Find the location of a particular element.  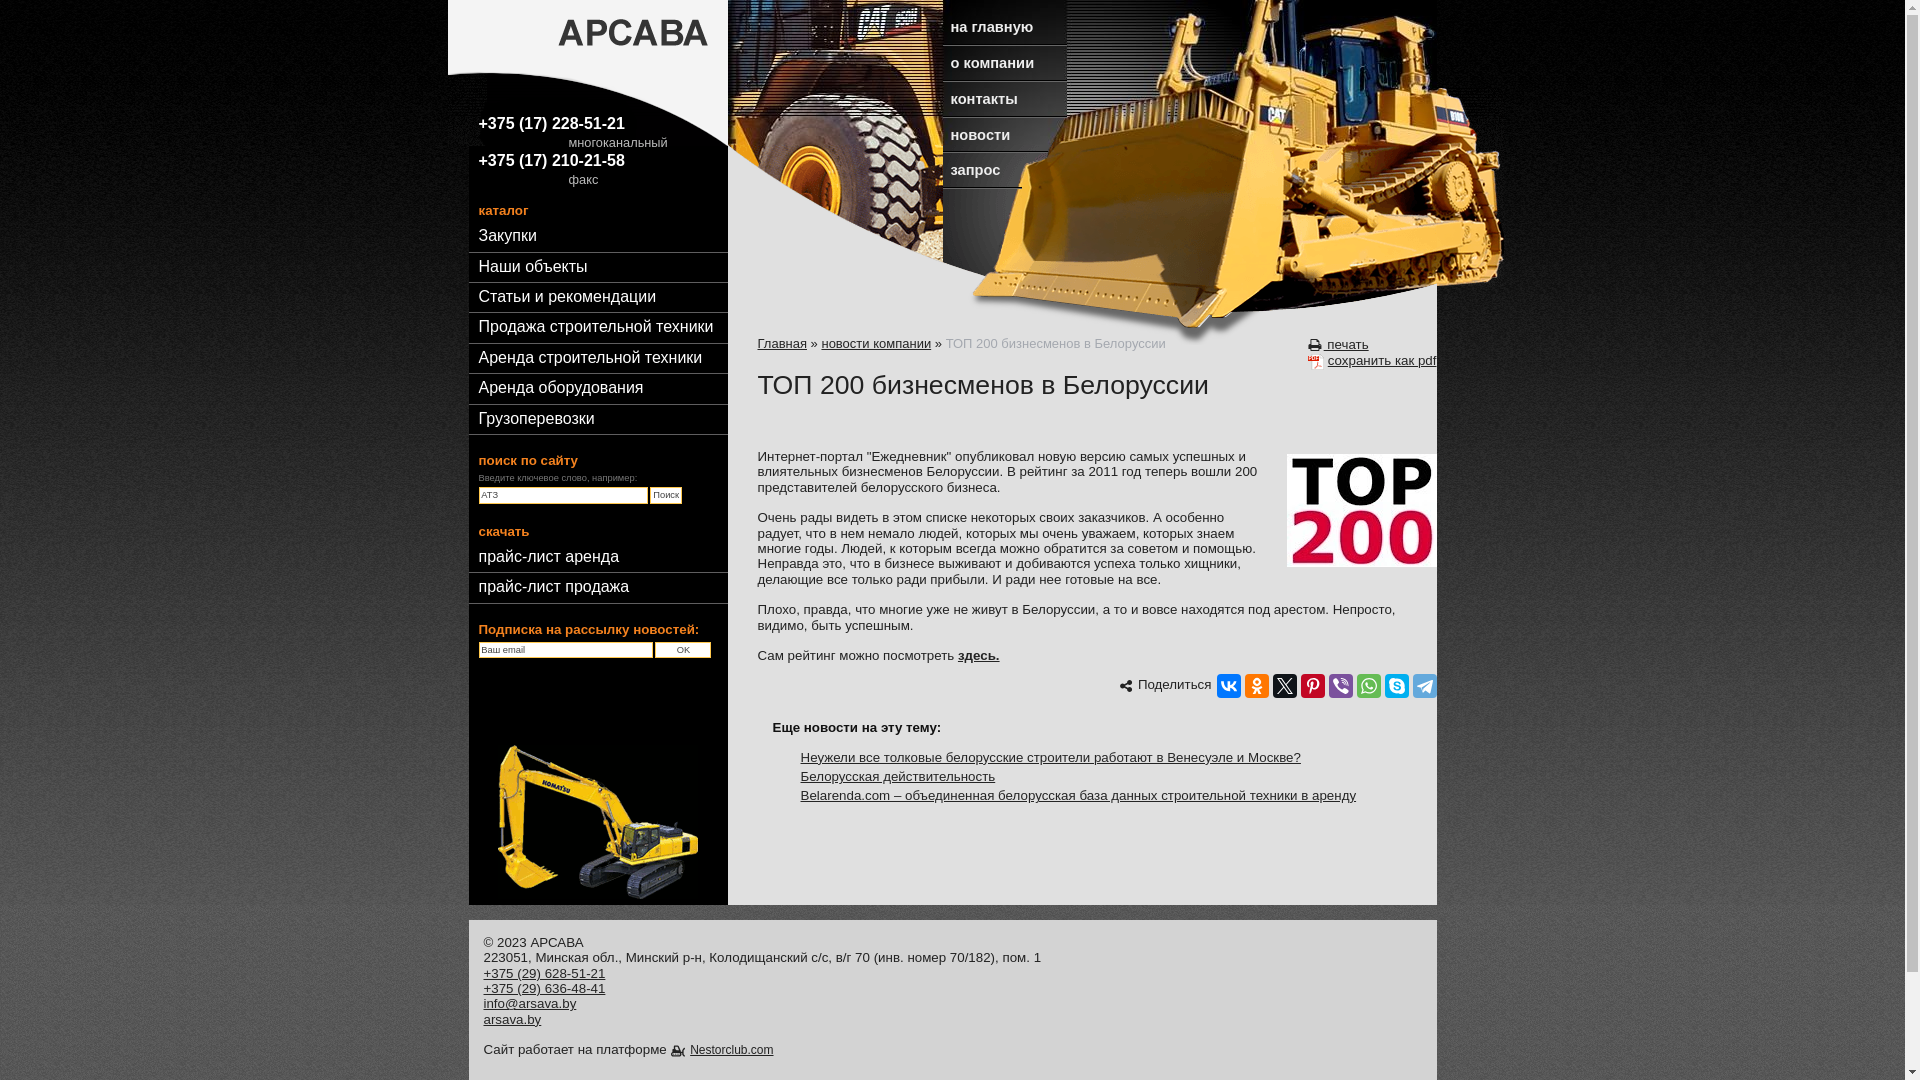

Nestorclub.com is located at coordinates (722, 1050).